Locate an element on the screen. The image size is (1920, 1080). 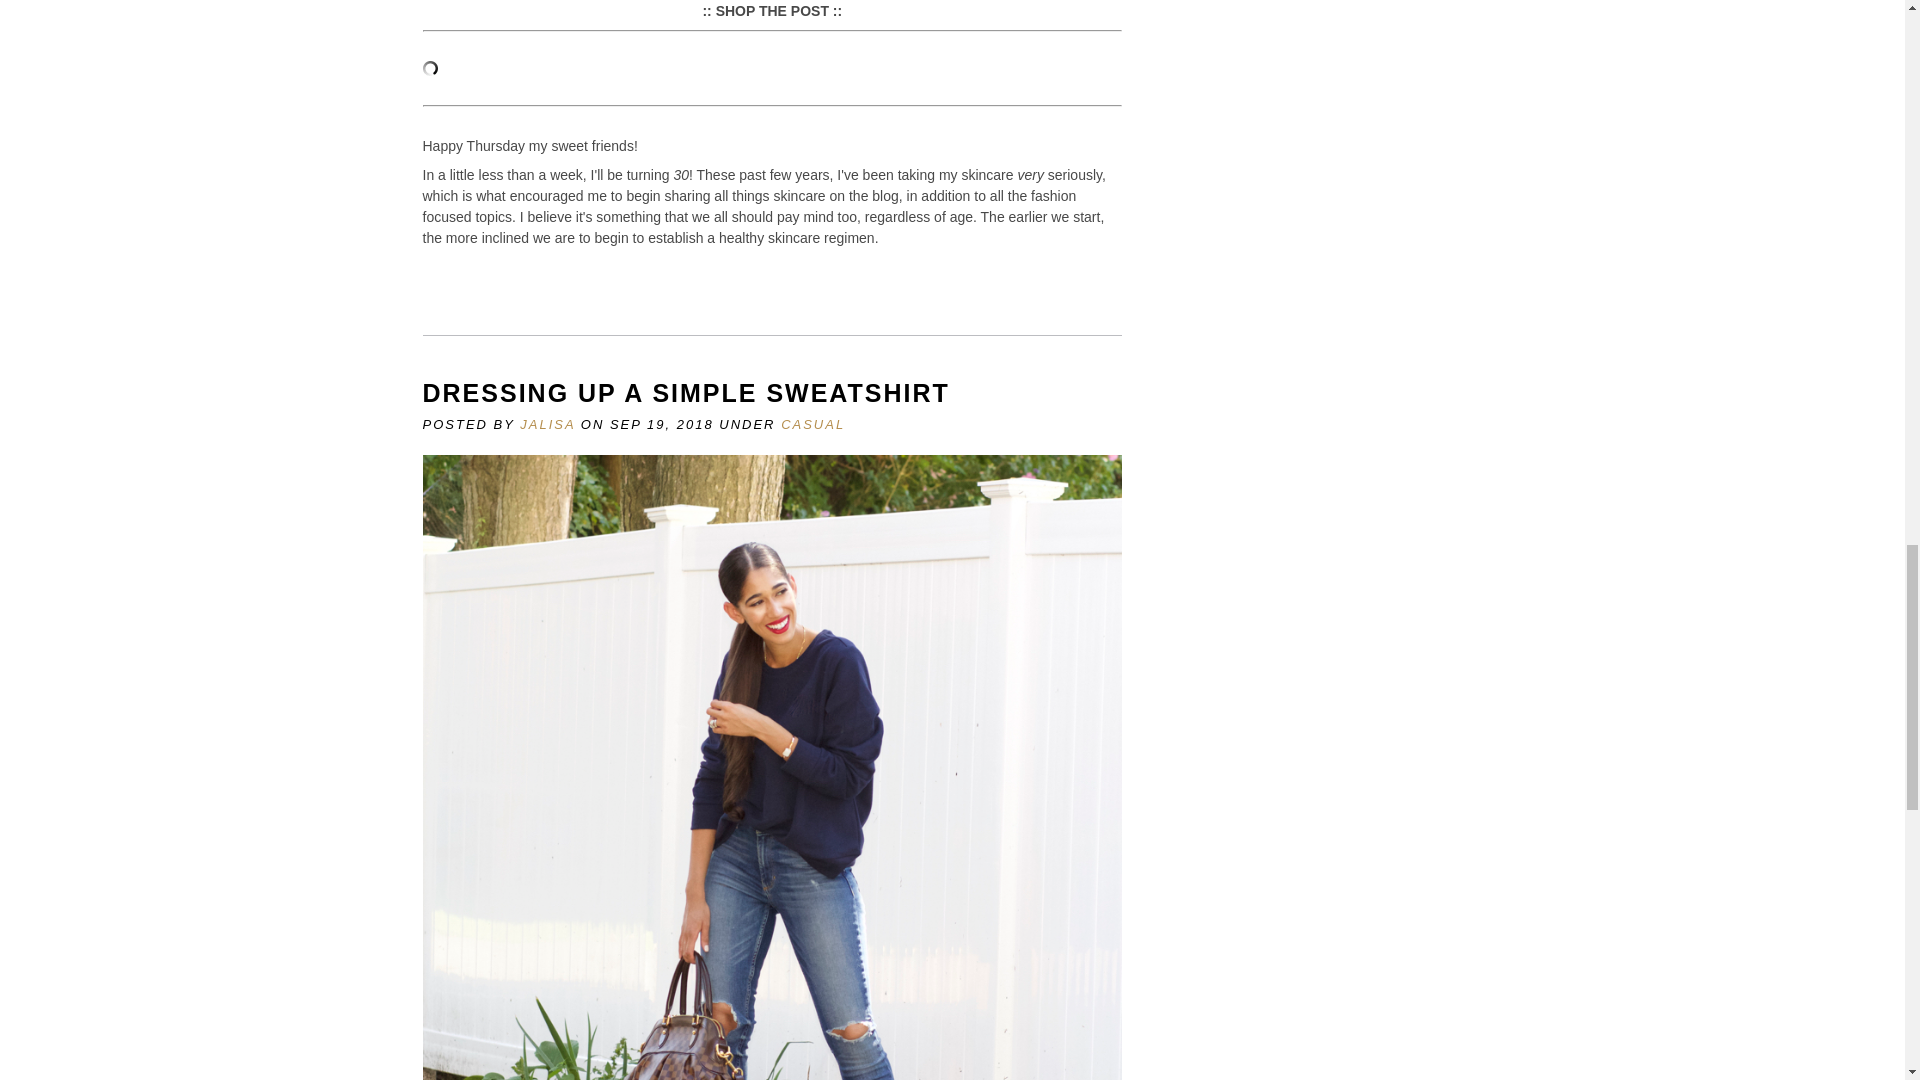
Views posts by Category Casual is located at coordinates (812, 424).